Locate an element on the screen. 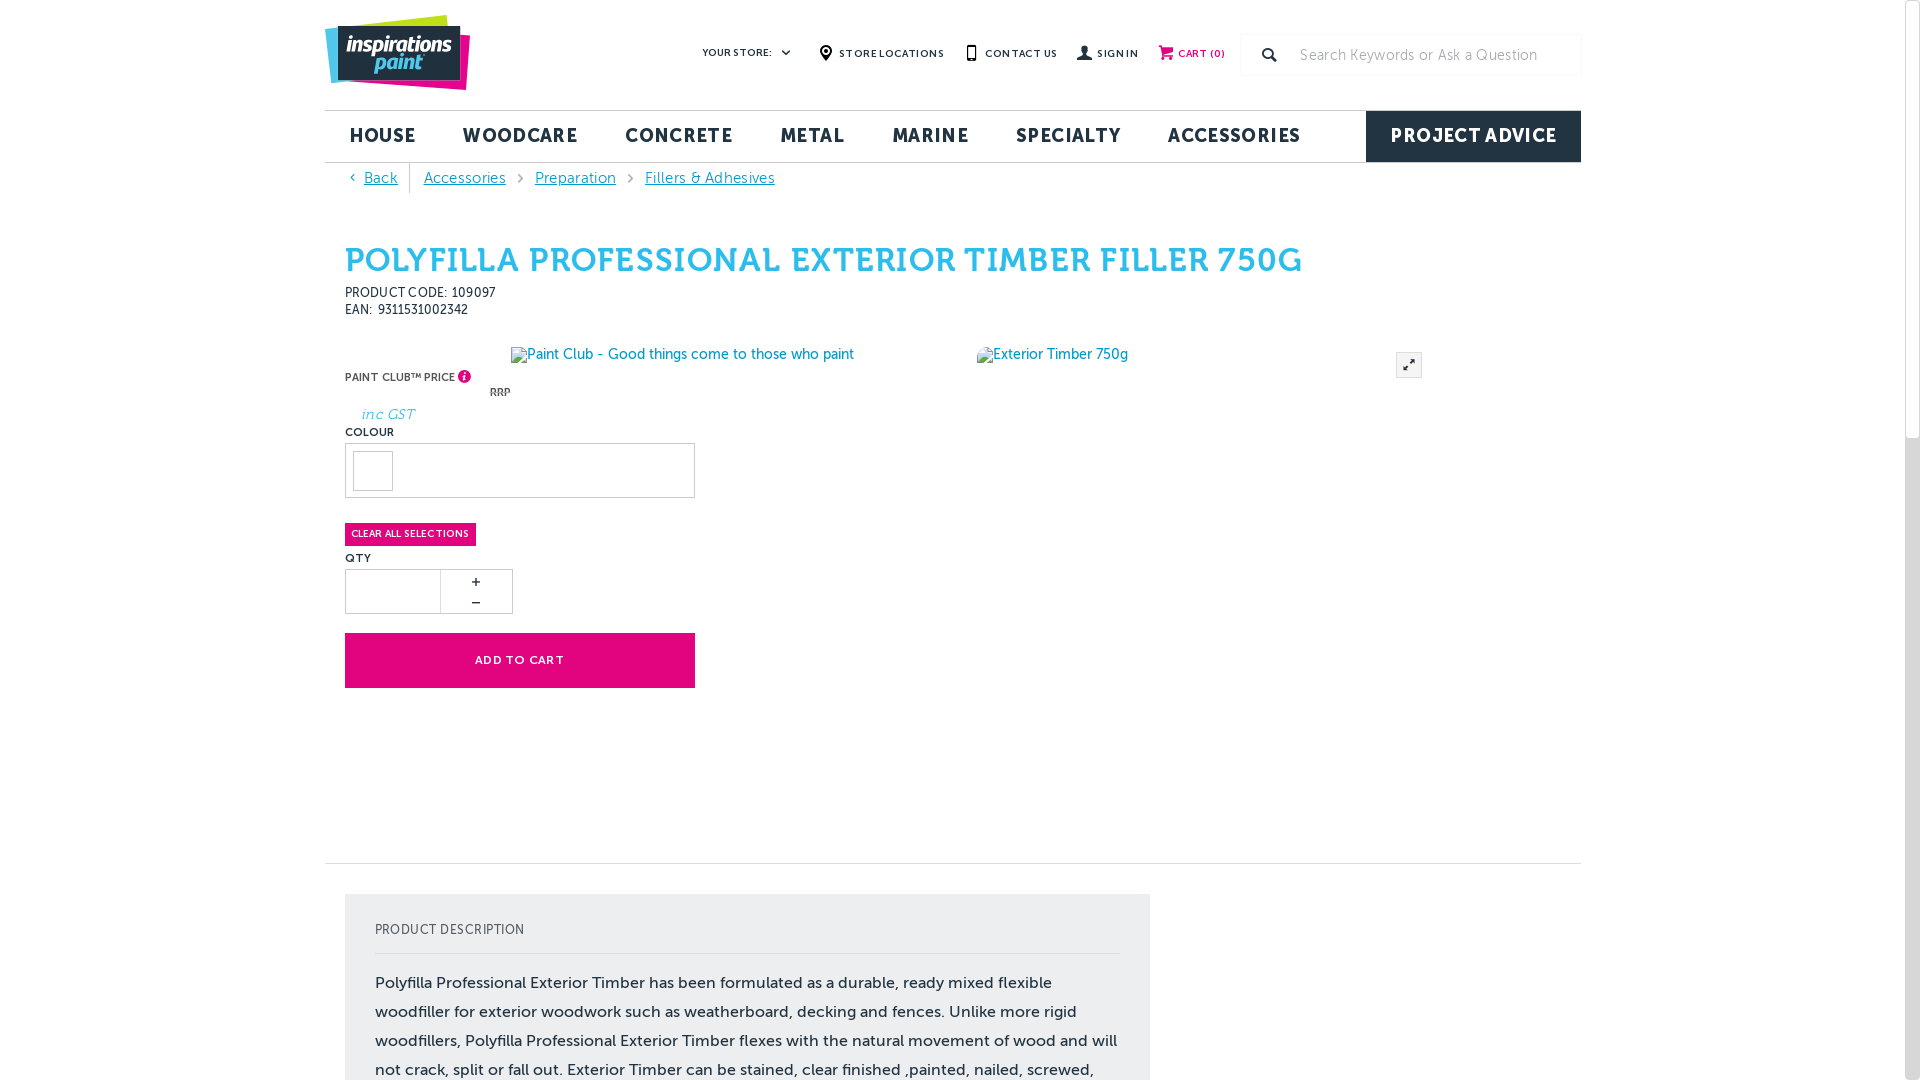  Accessories is located at coordinates (465, 178).